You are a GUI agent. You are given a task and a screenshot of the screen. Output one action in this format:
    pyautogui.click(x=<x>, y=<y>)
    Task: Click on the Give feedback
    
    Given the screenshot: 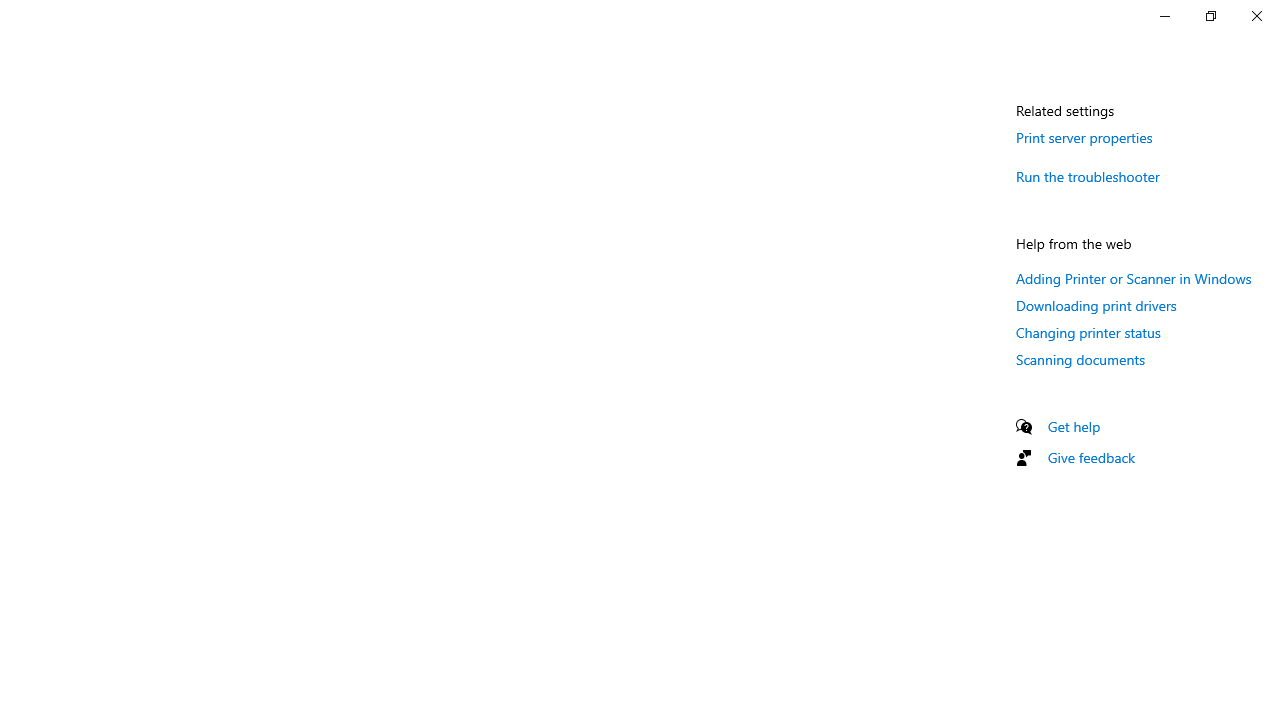 What is the action you would take?
    pyautogui.click(x=1092, y=457)
    